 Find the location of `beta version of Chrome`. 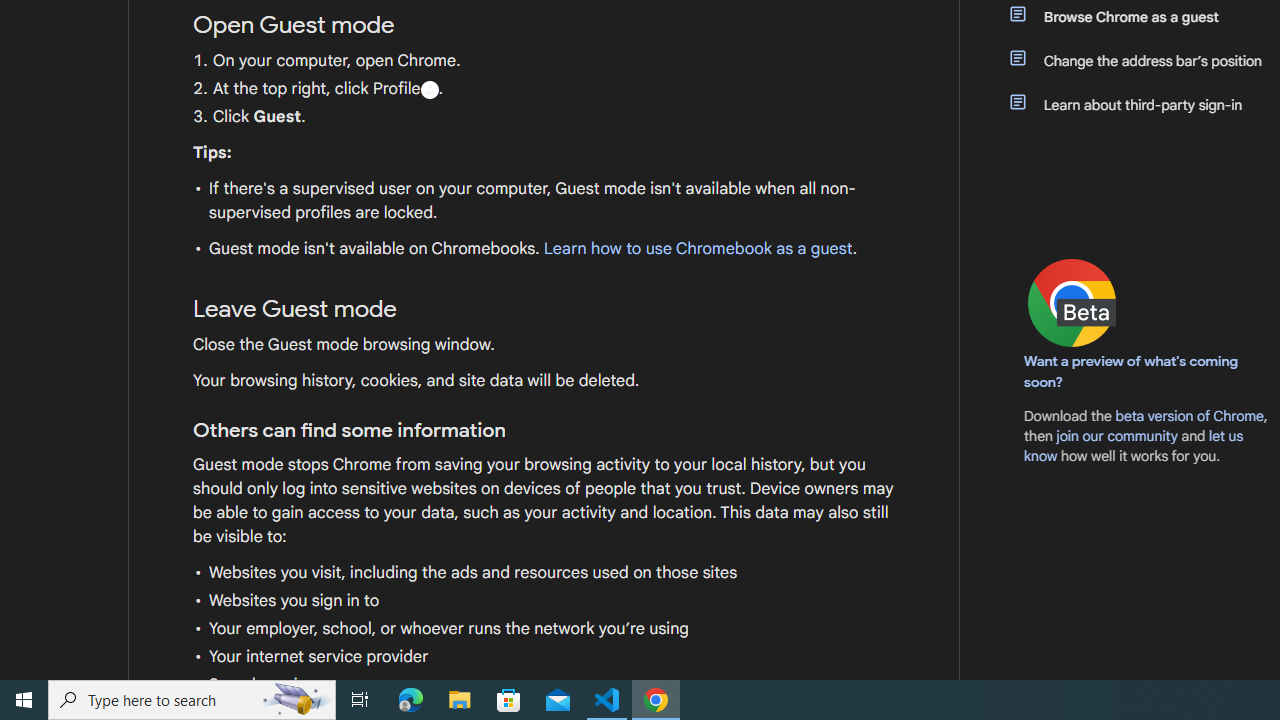

beta version of Chrome is located at coordinates (1189, 415).